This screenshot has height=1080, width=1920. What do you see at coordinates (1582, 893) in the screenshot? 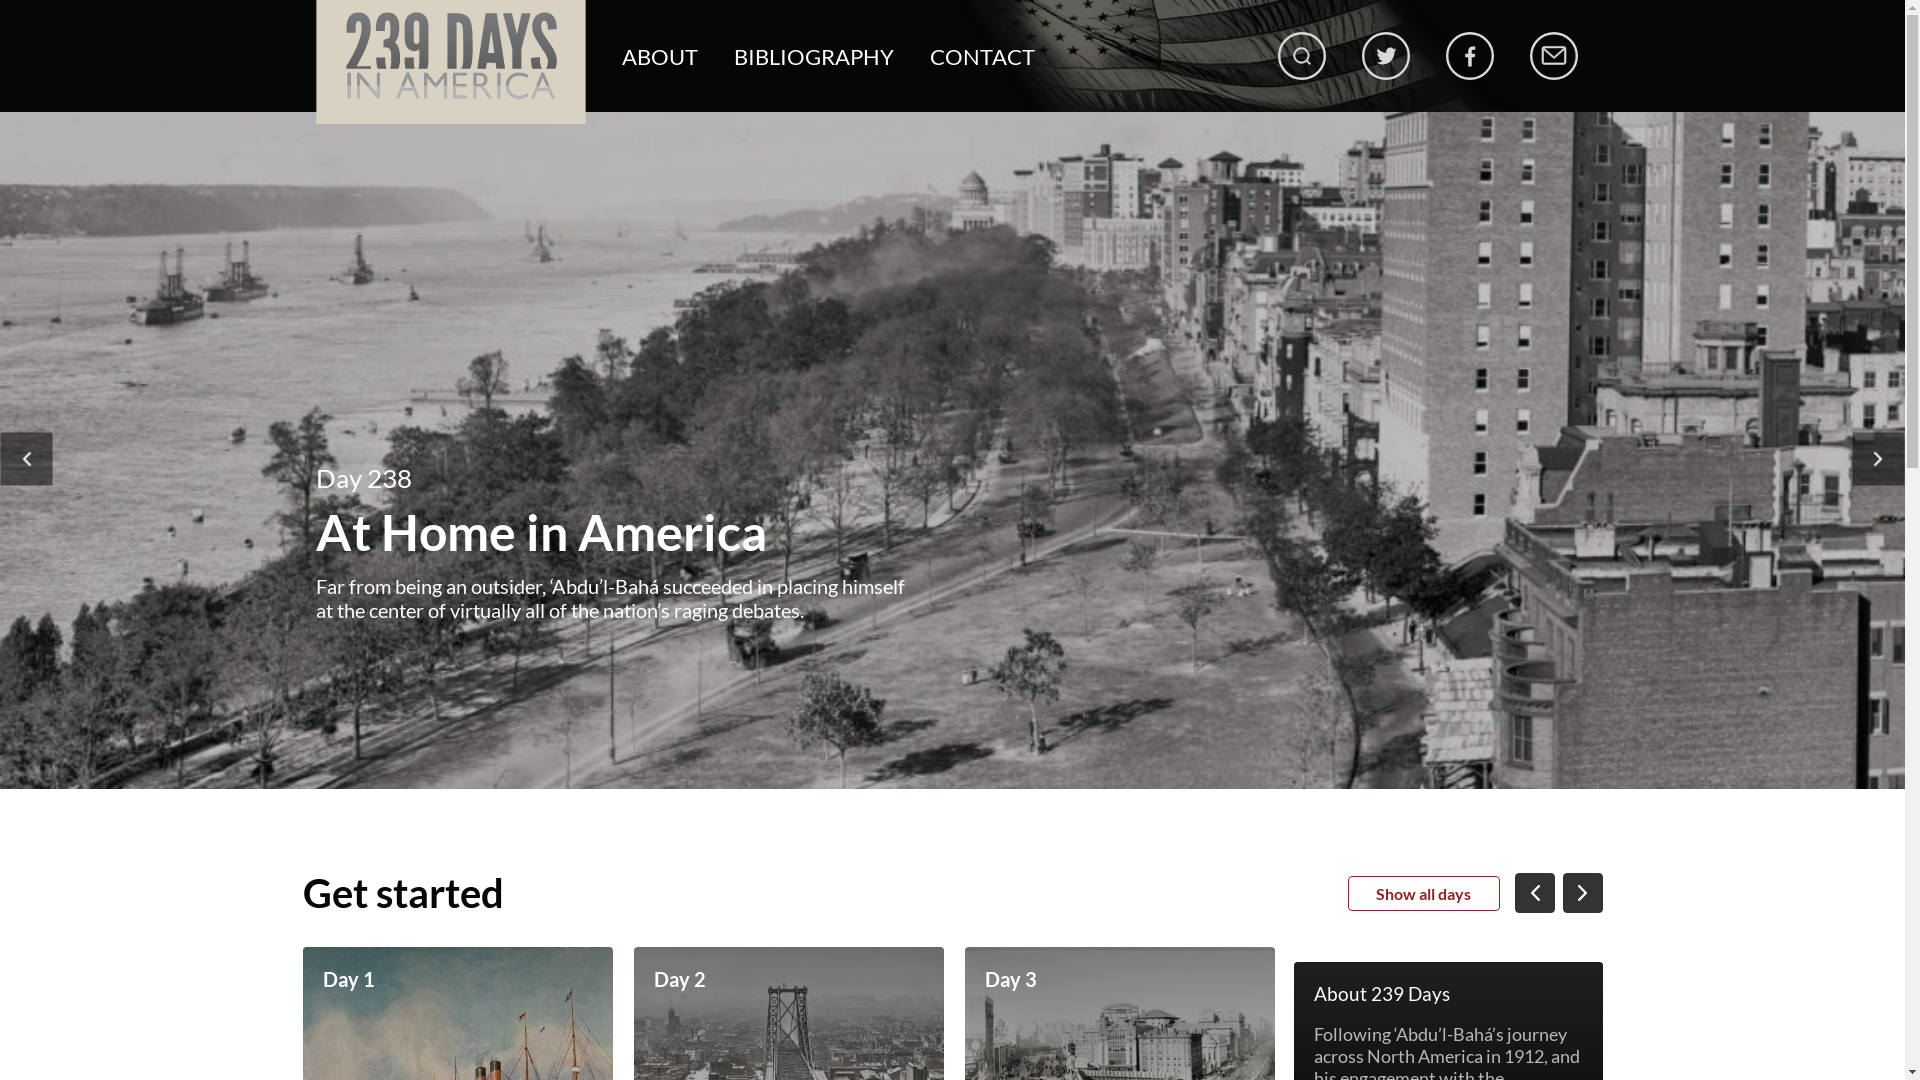
I see `Next` at bounding box center [1582, 893].